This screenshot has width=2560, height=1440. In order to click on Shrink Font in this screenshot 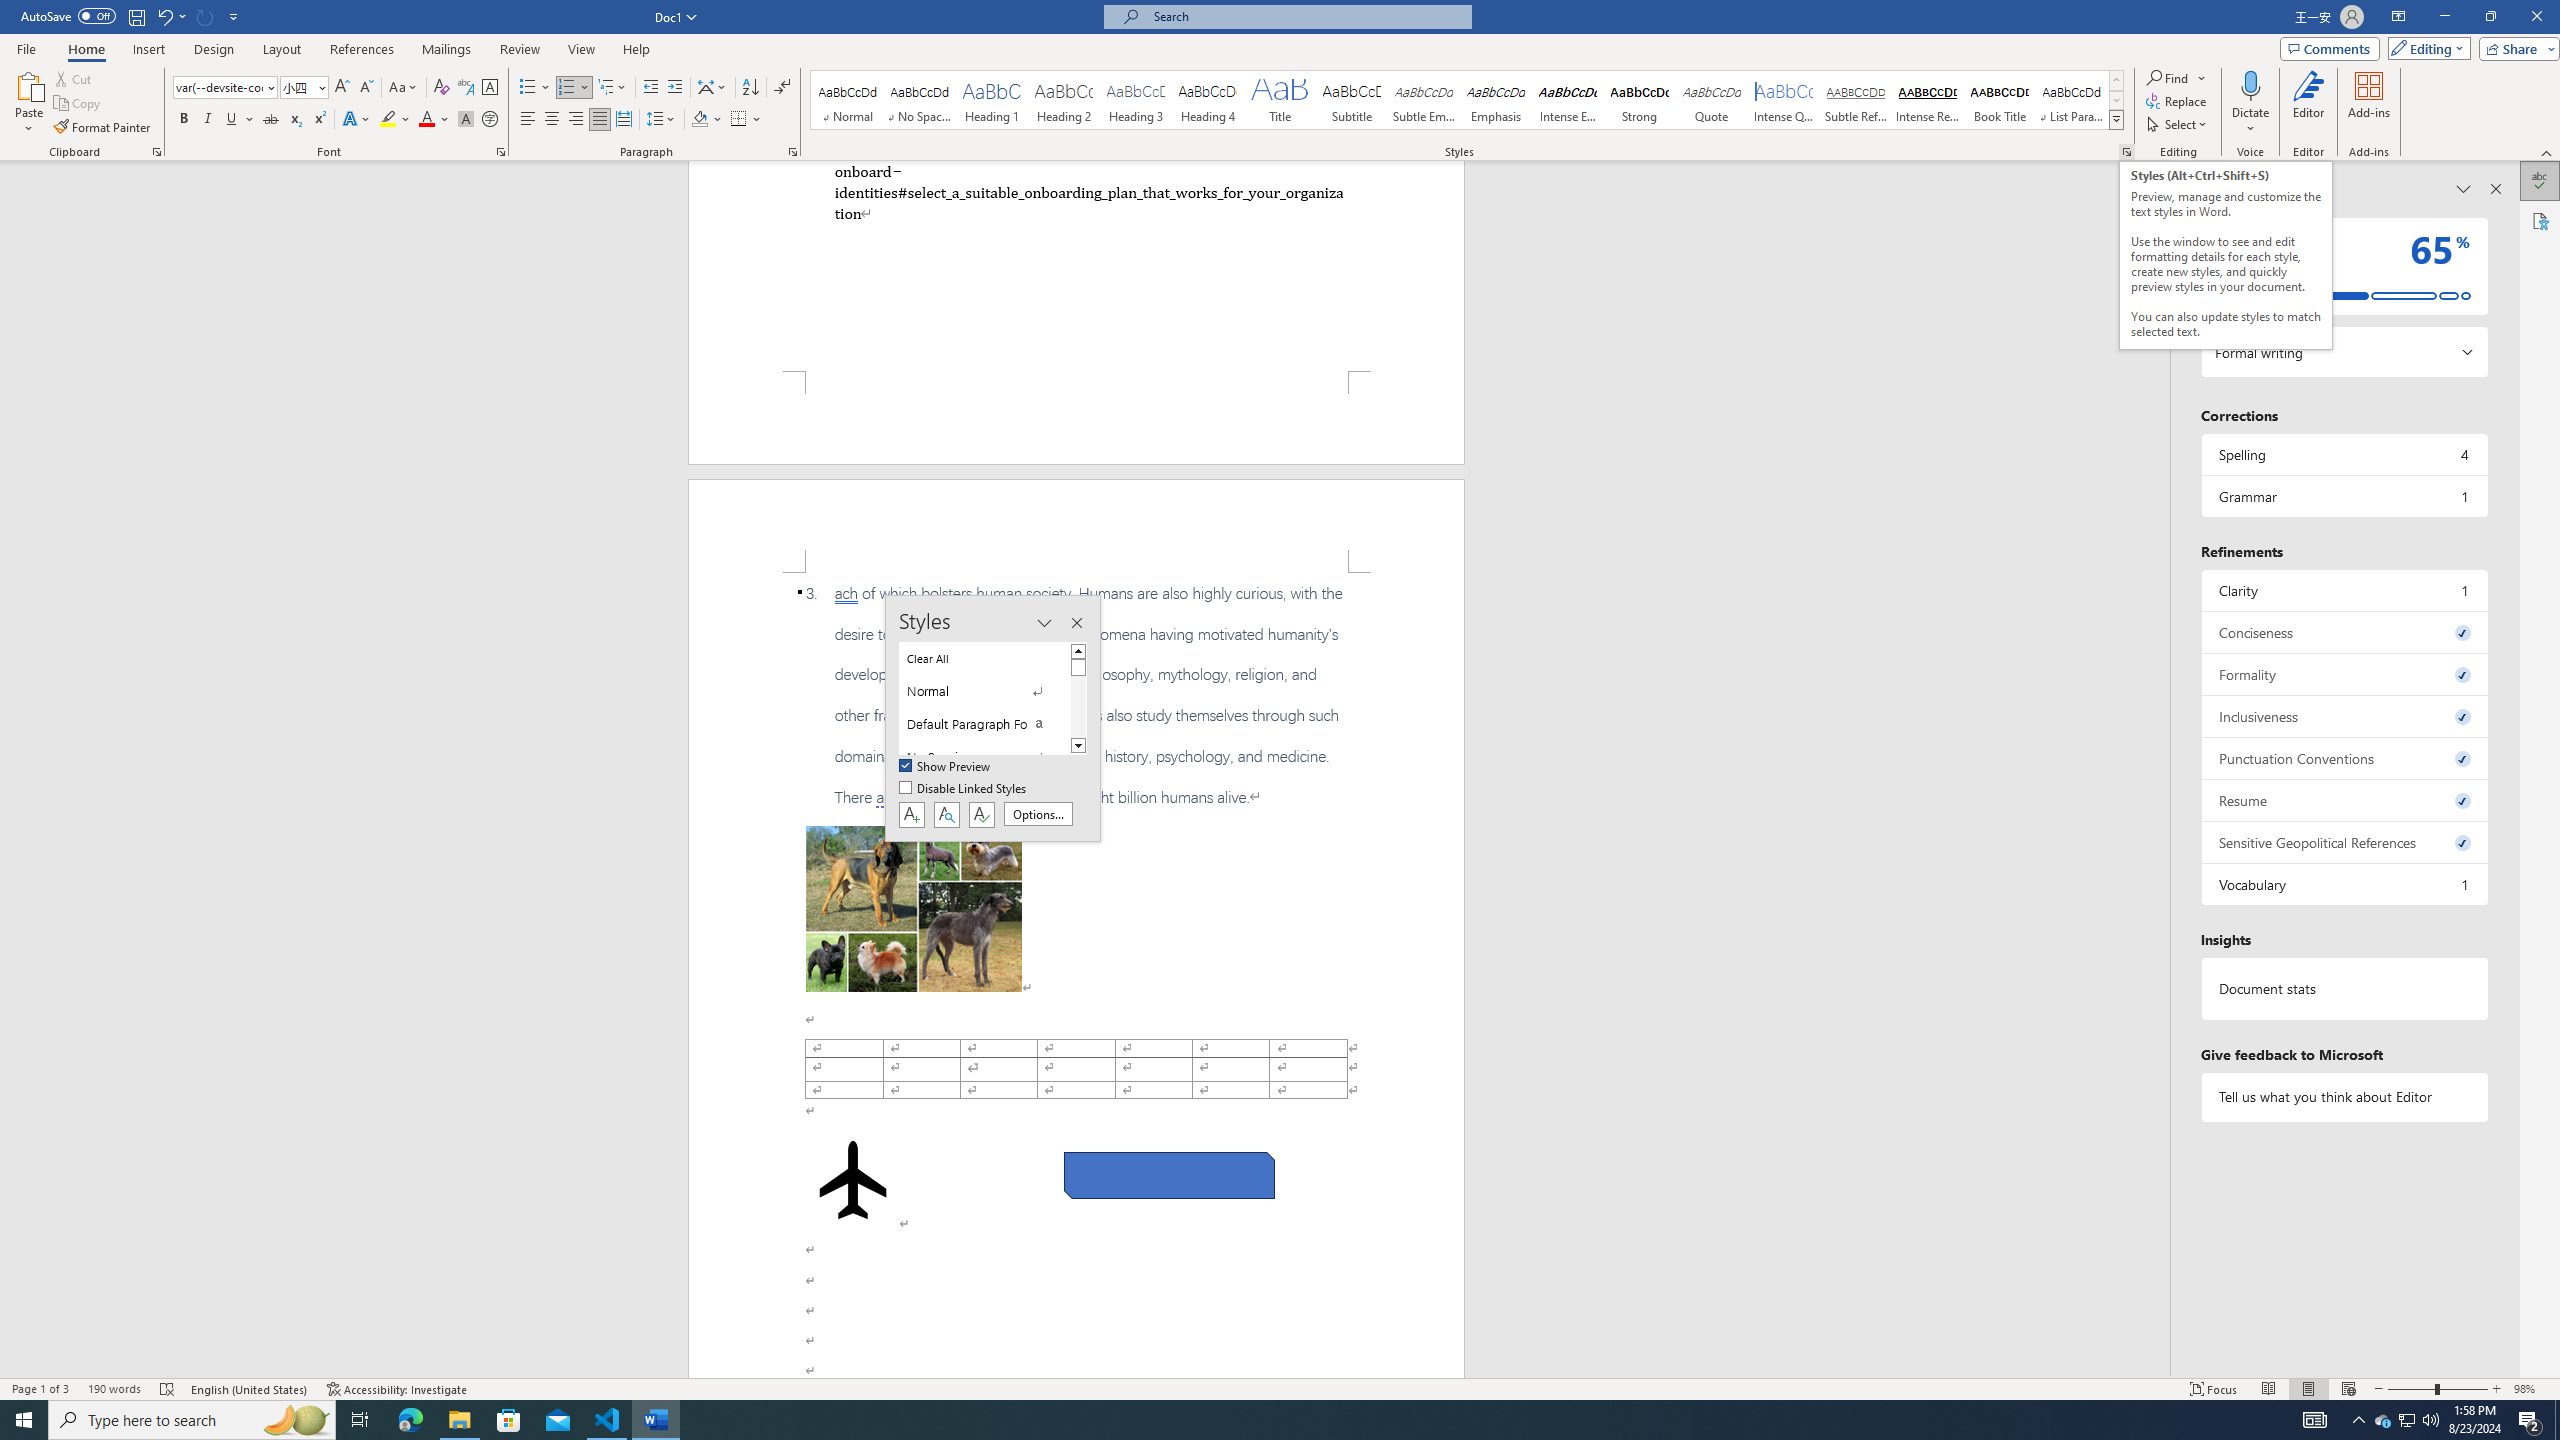, I will do `click(366, 88)`.